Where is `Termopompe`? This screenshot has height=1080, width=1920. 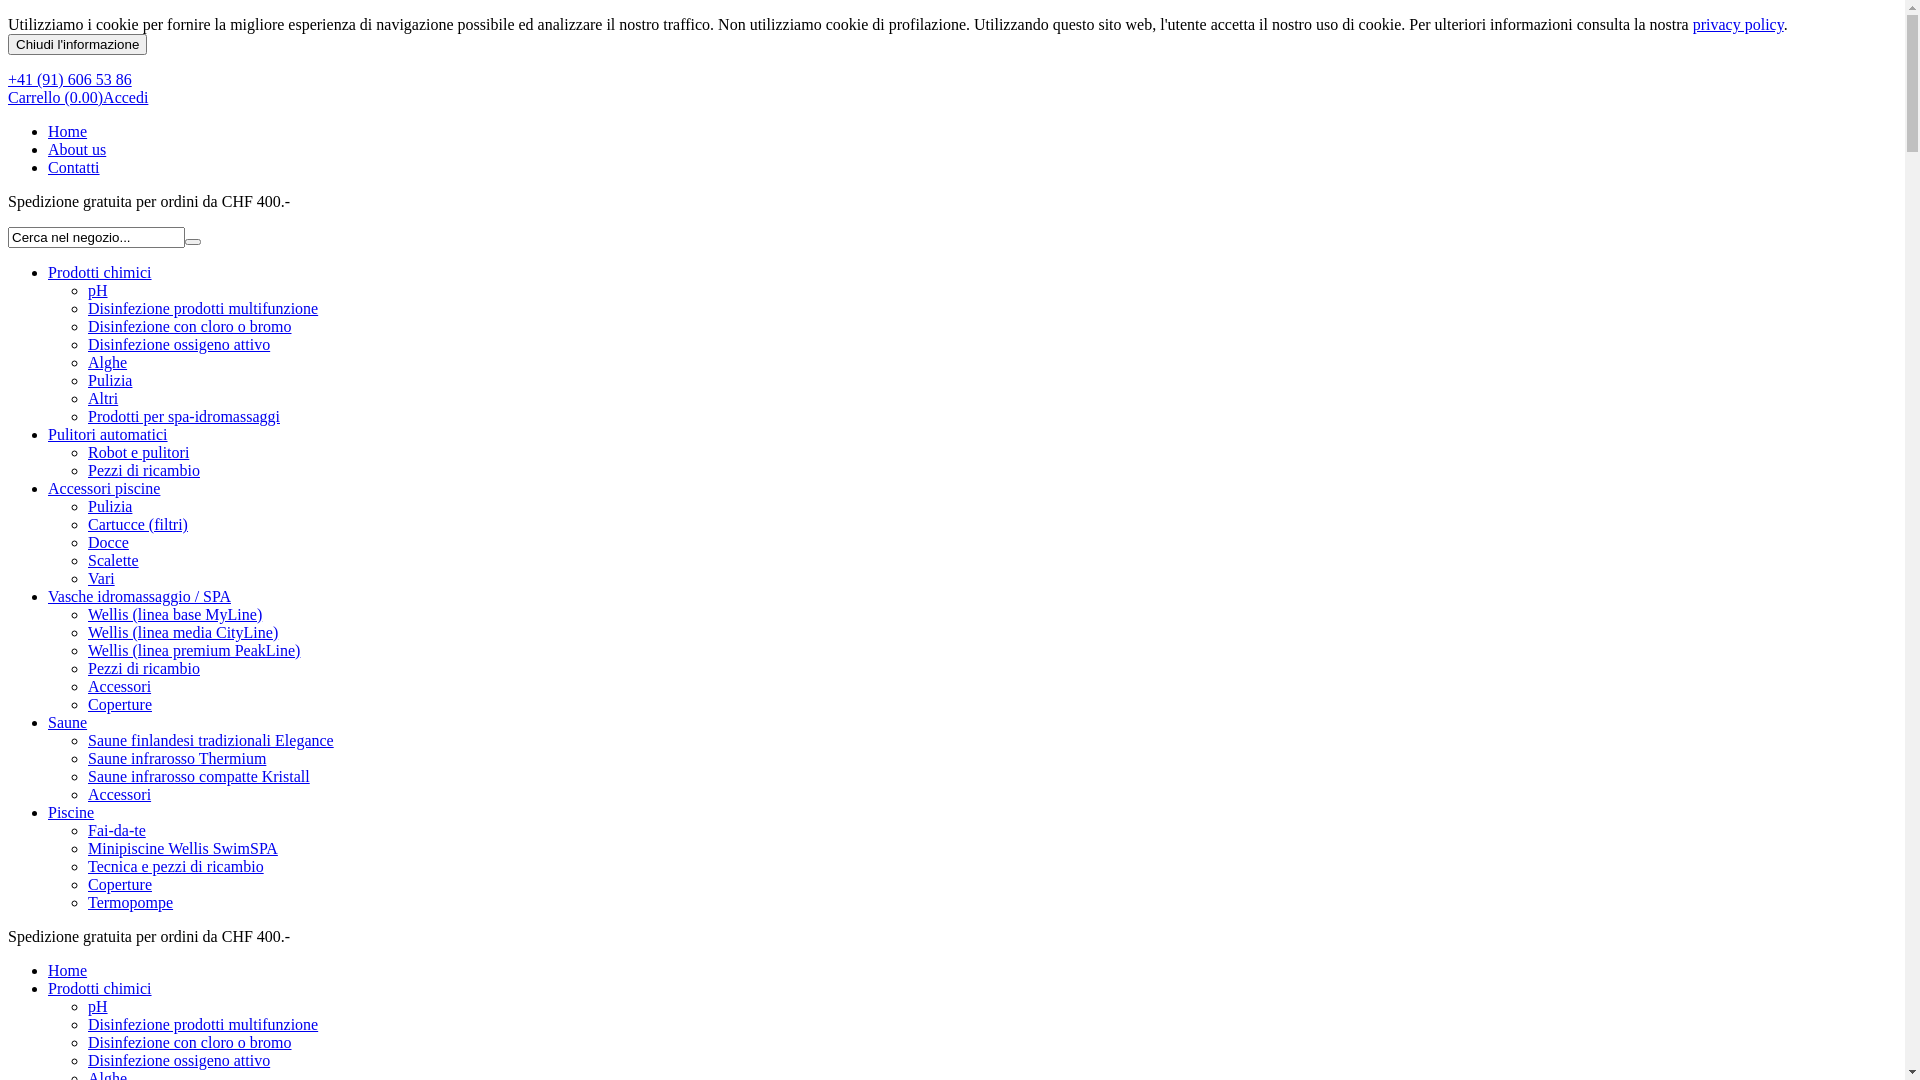
Termopompe is located at coordinates (130, 902).